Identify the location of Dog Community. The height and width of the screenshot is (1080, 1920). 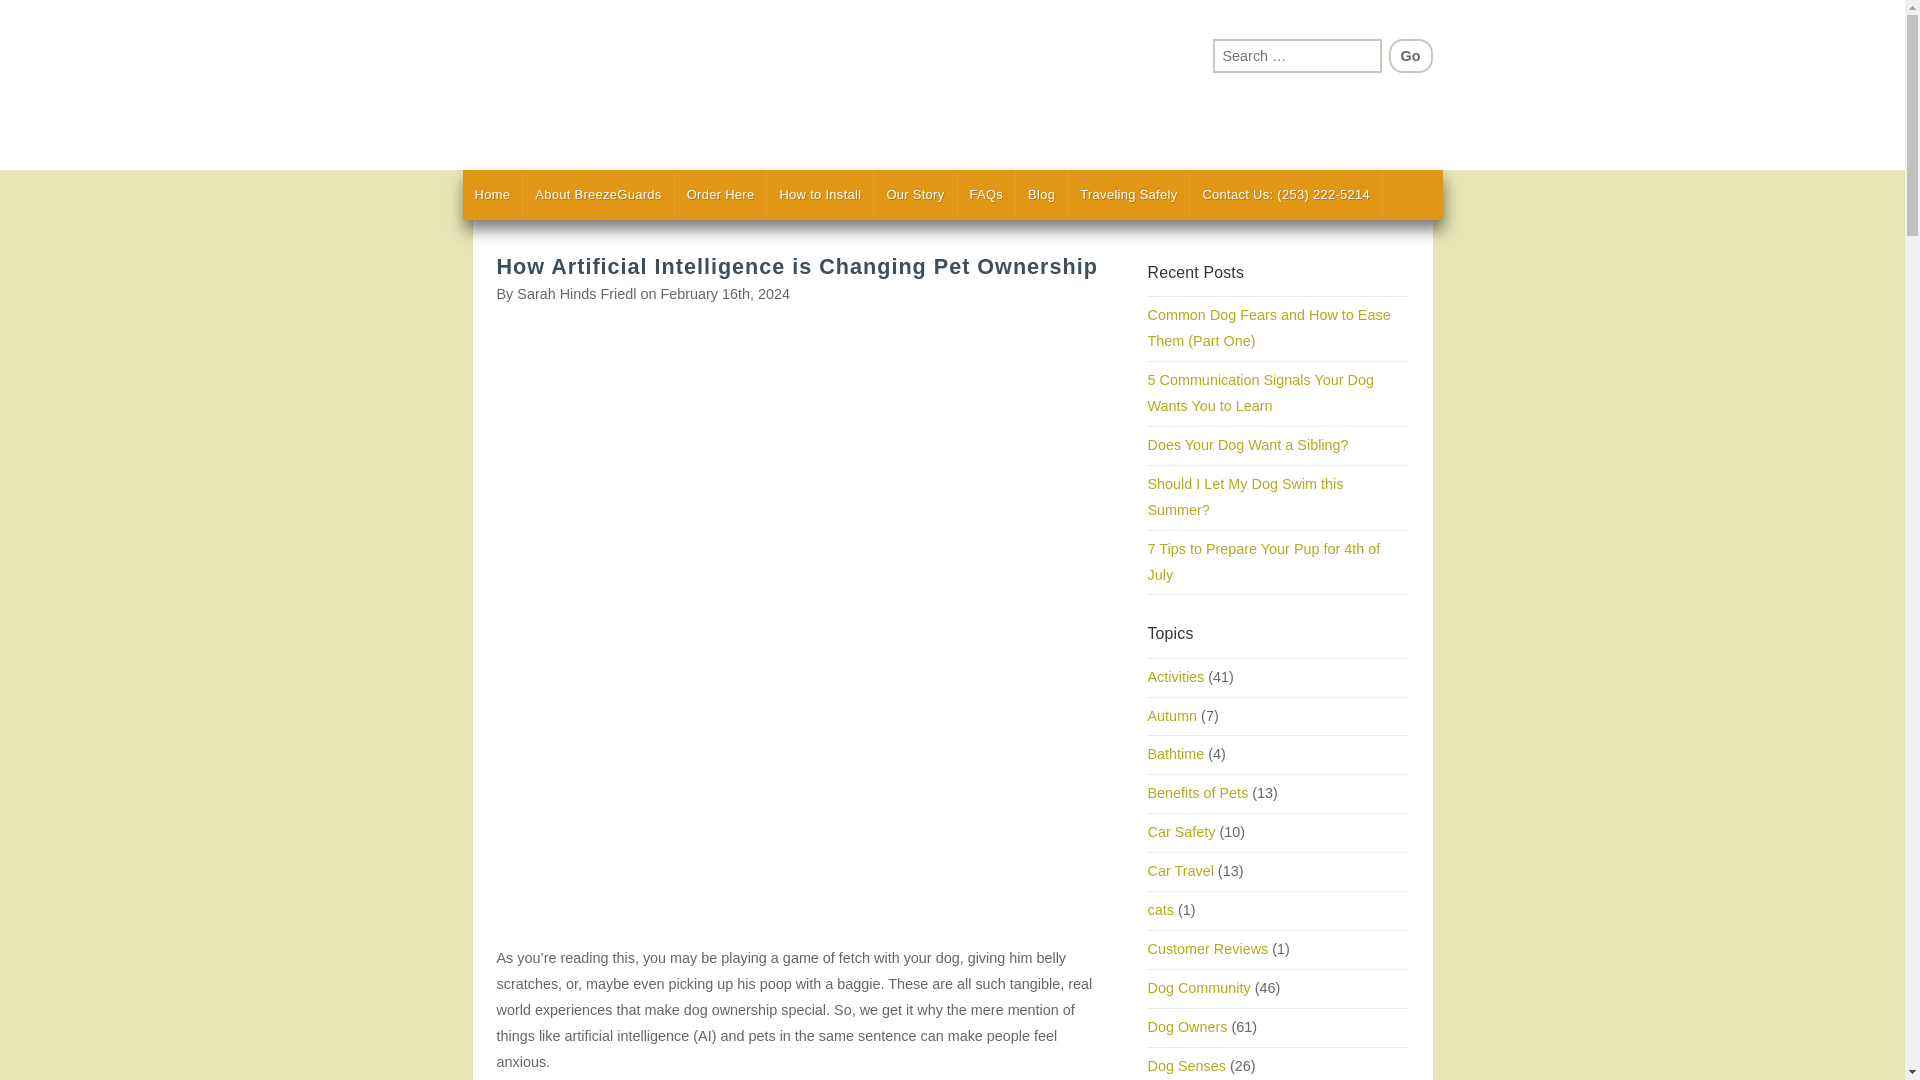
(1200, 987).